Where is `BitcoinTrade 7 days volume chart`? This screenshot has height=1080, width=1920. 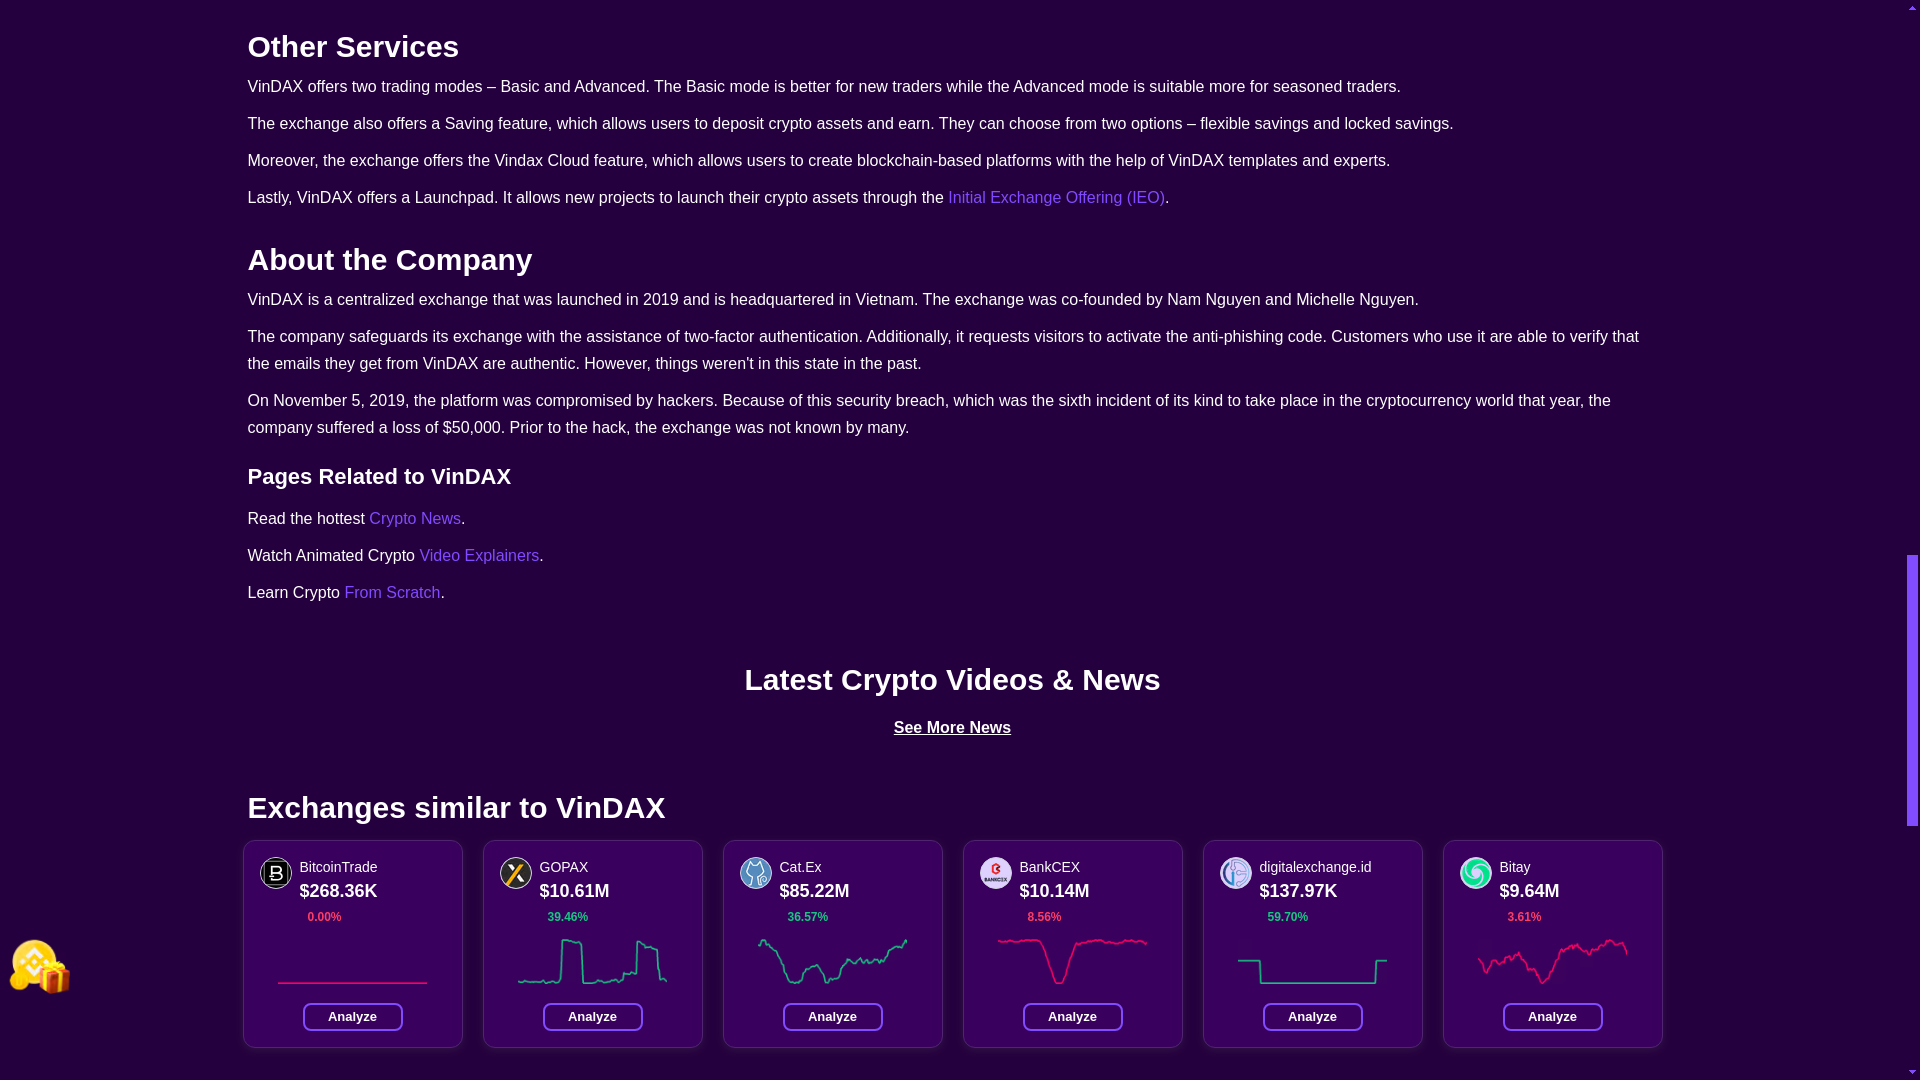 BitcoinTrade 7 days volume chart is located at coordinates (352, 960).